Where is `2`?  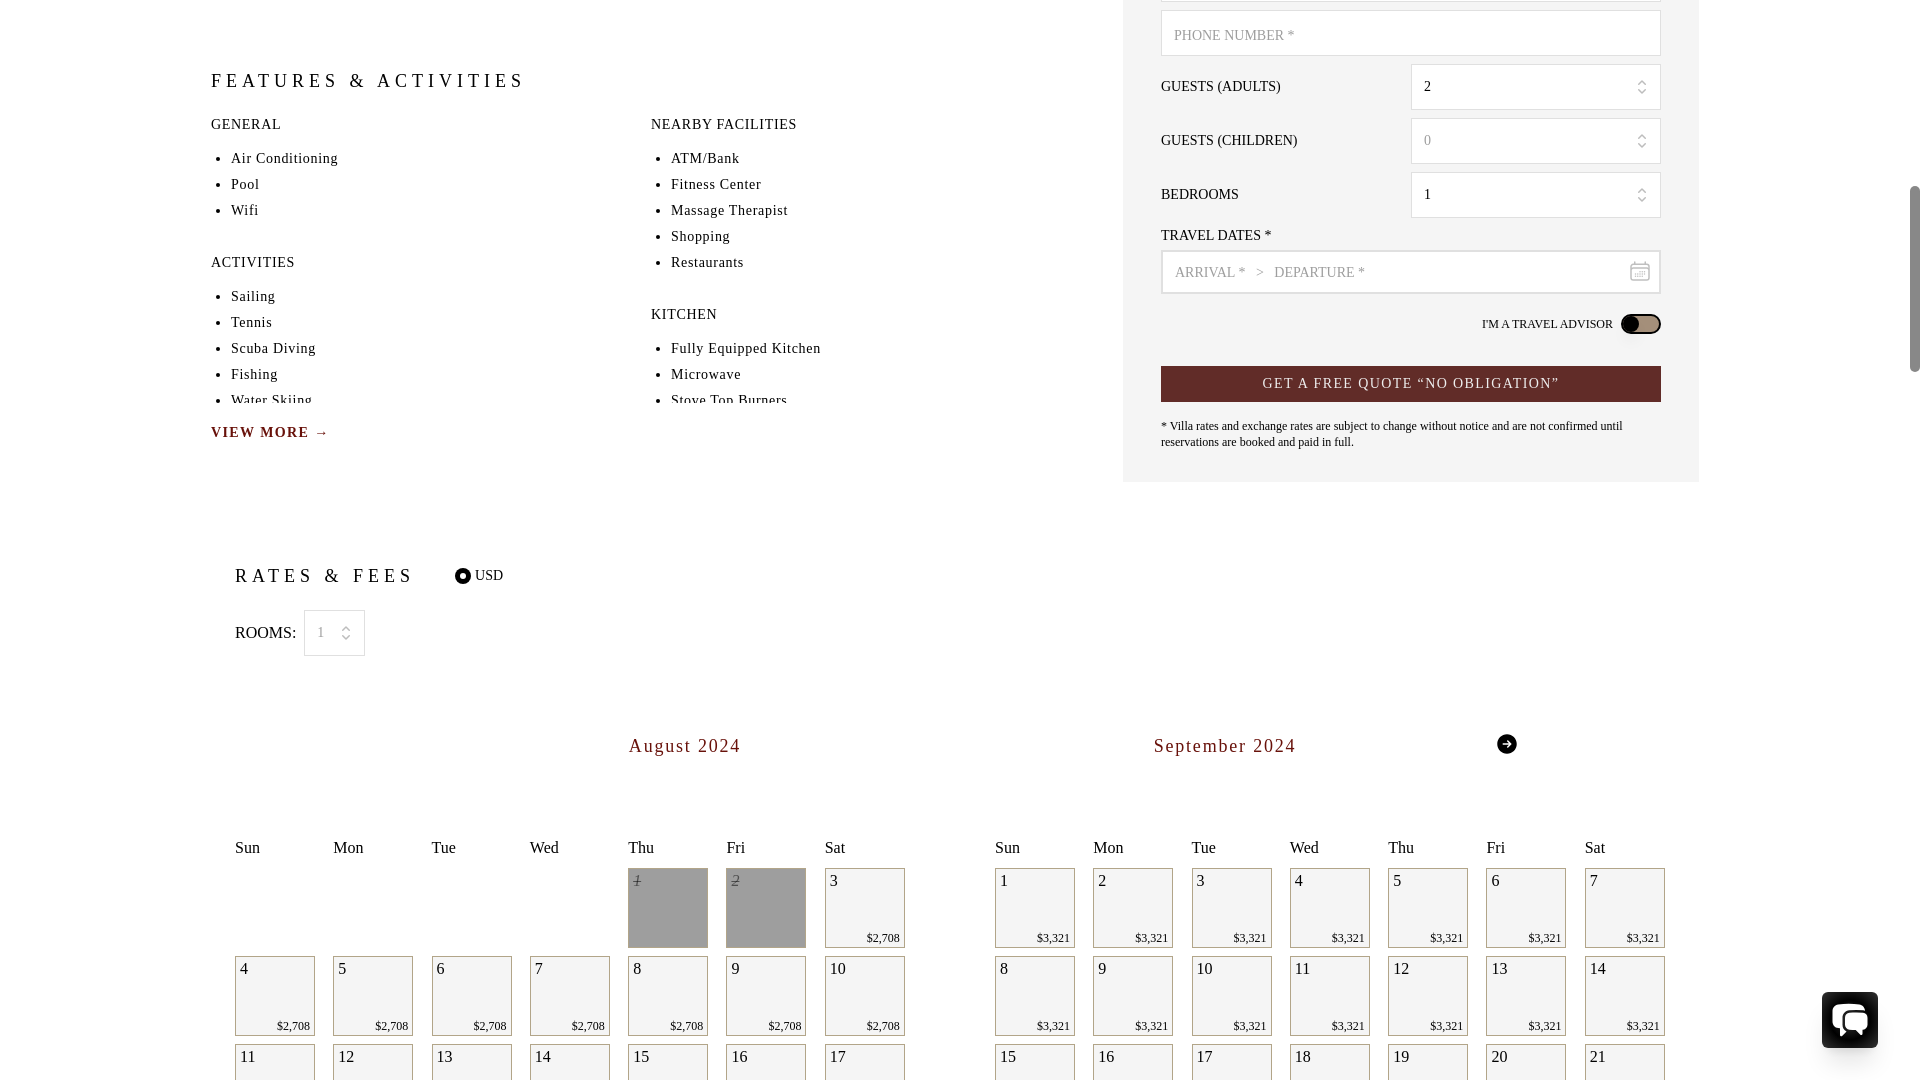
2 is located at coordinates (1536, 86).